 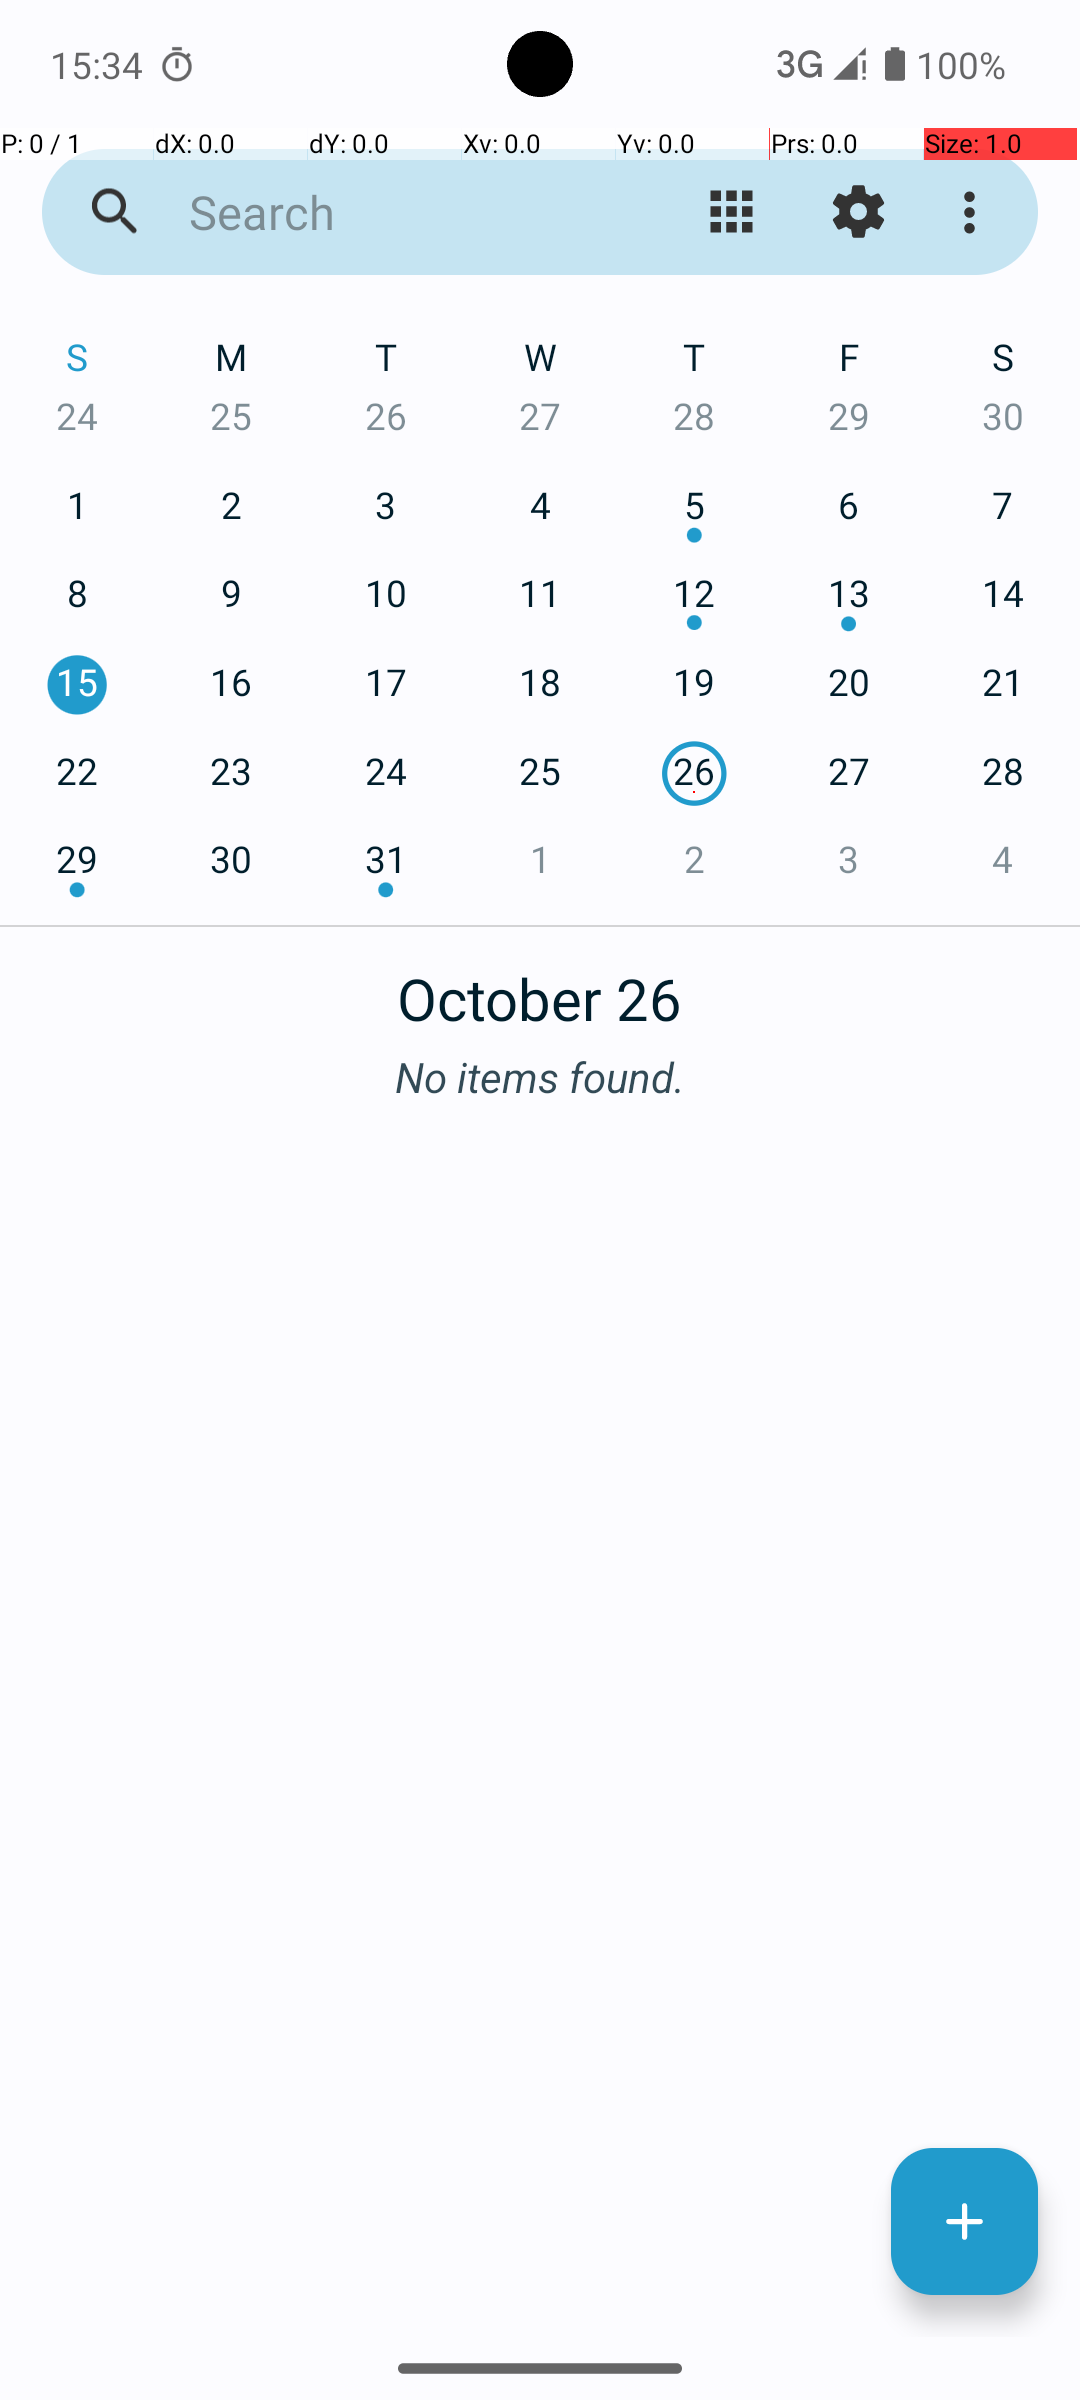 What do you see at coordinates (540, 988) in the screenshot?
I see `October 26` at bounding box center [540, 988].